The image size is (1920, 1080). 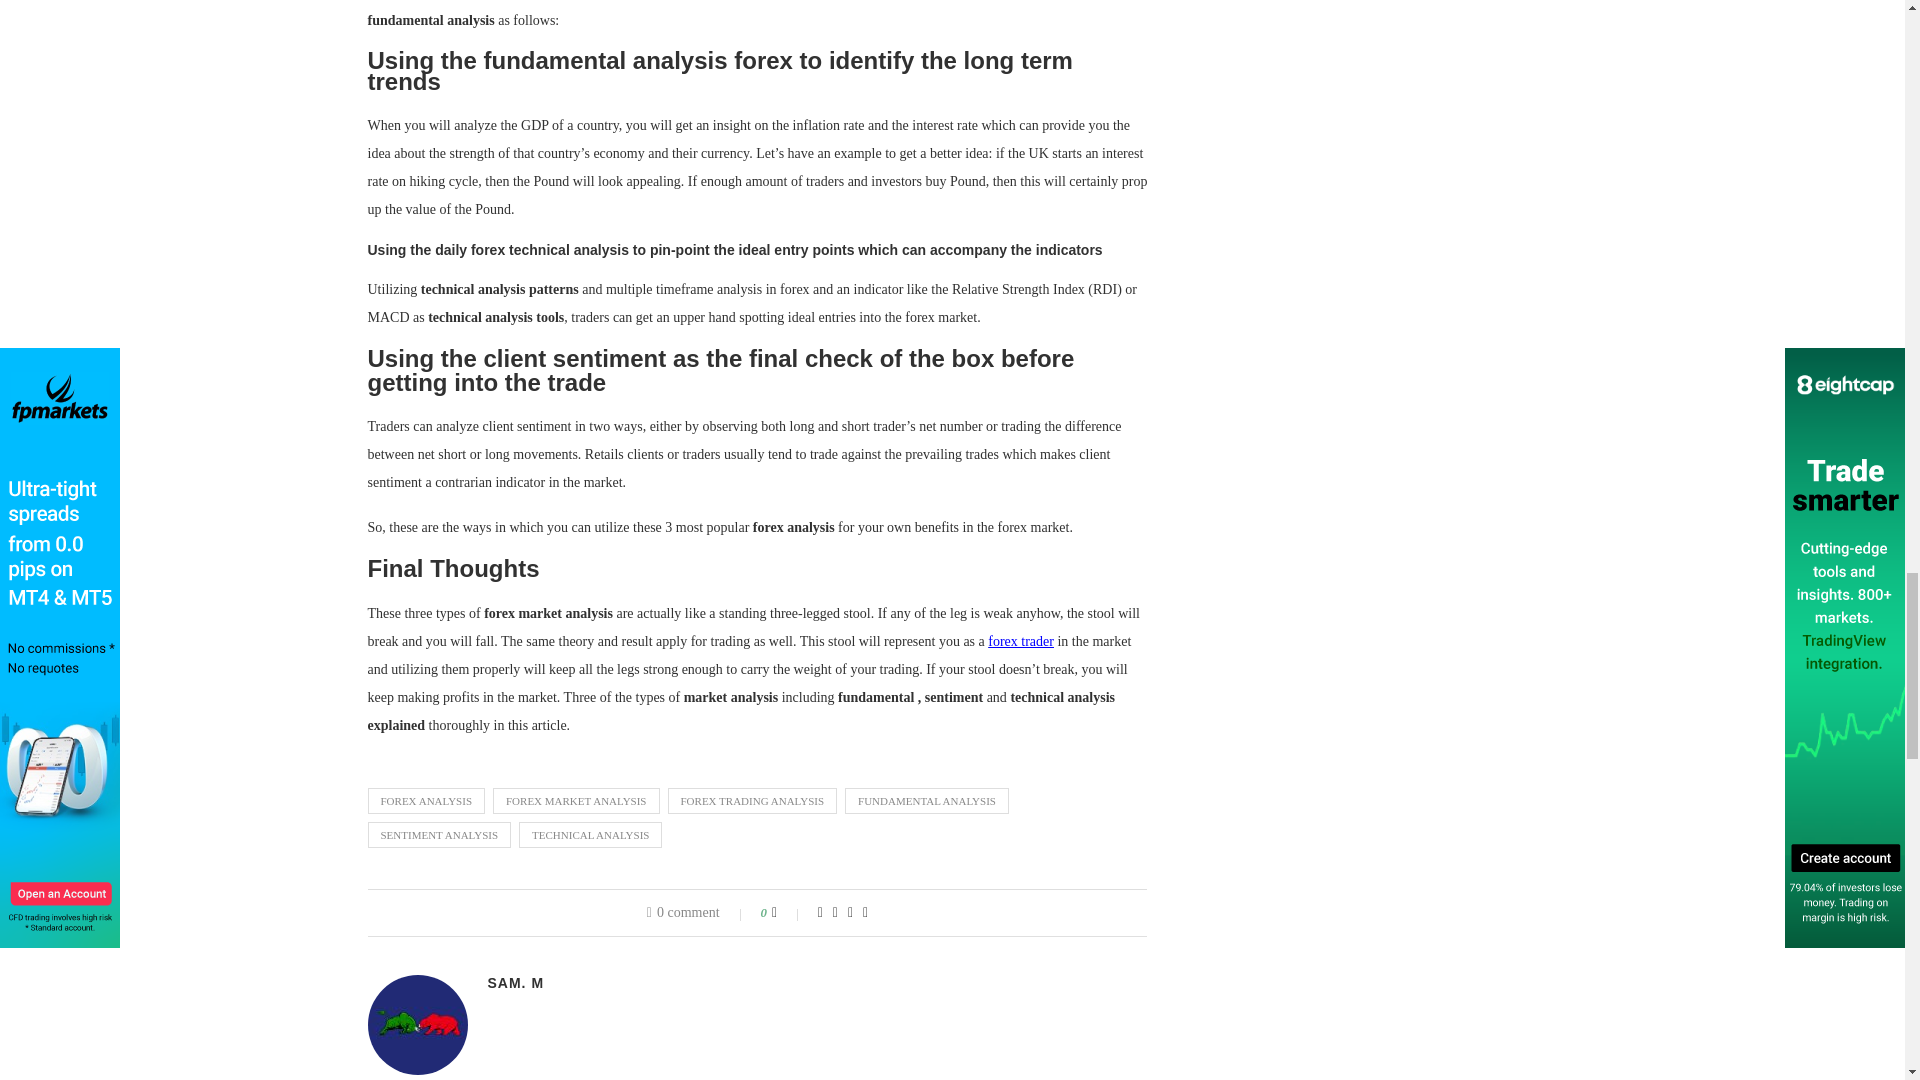 I want to click on Posts by SAM. M, so click(x=516, y=983).